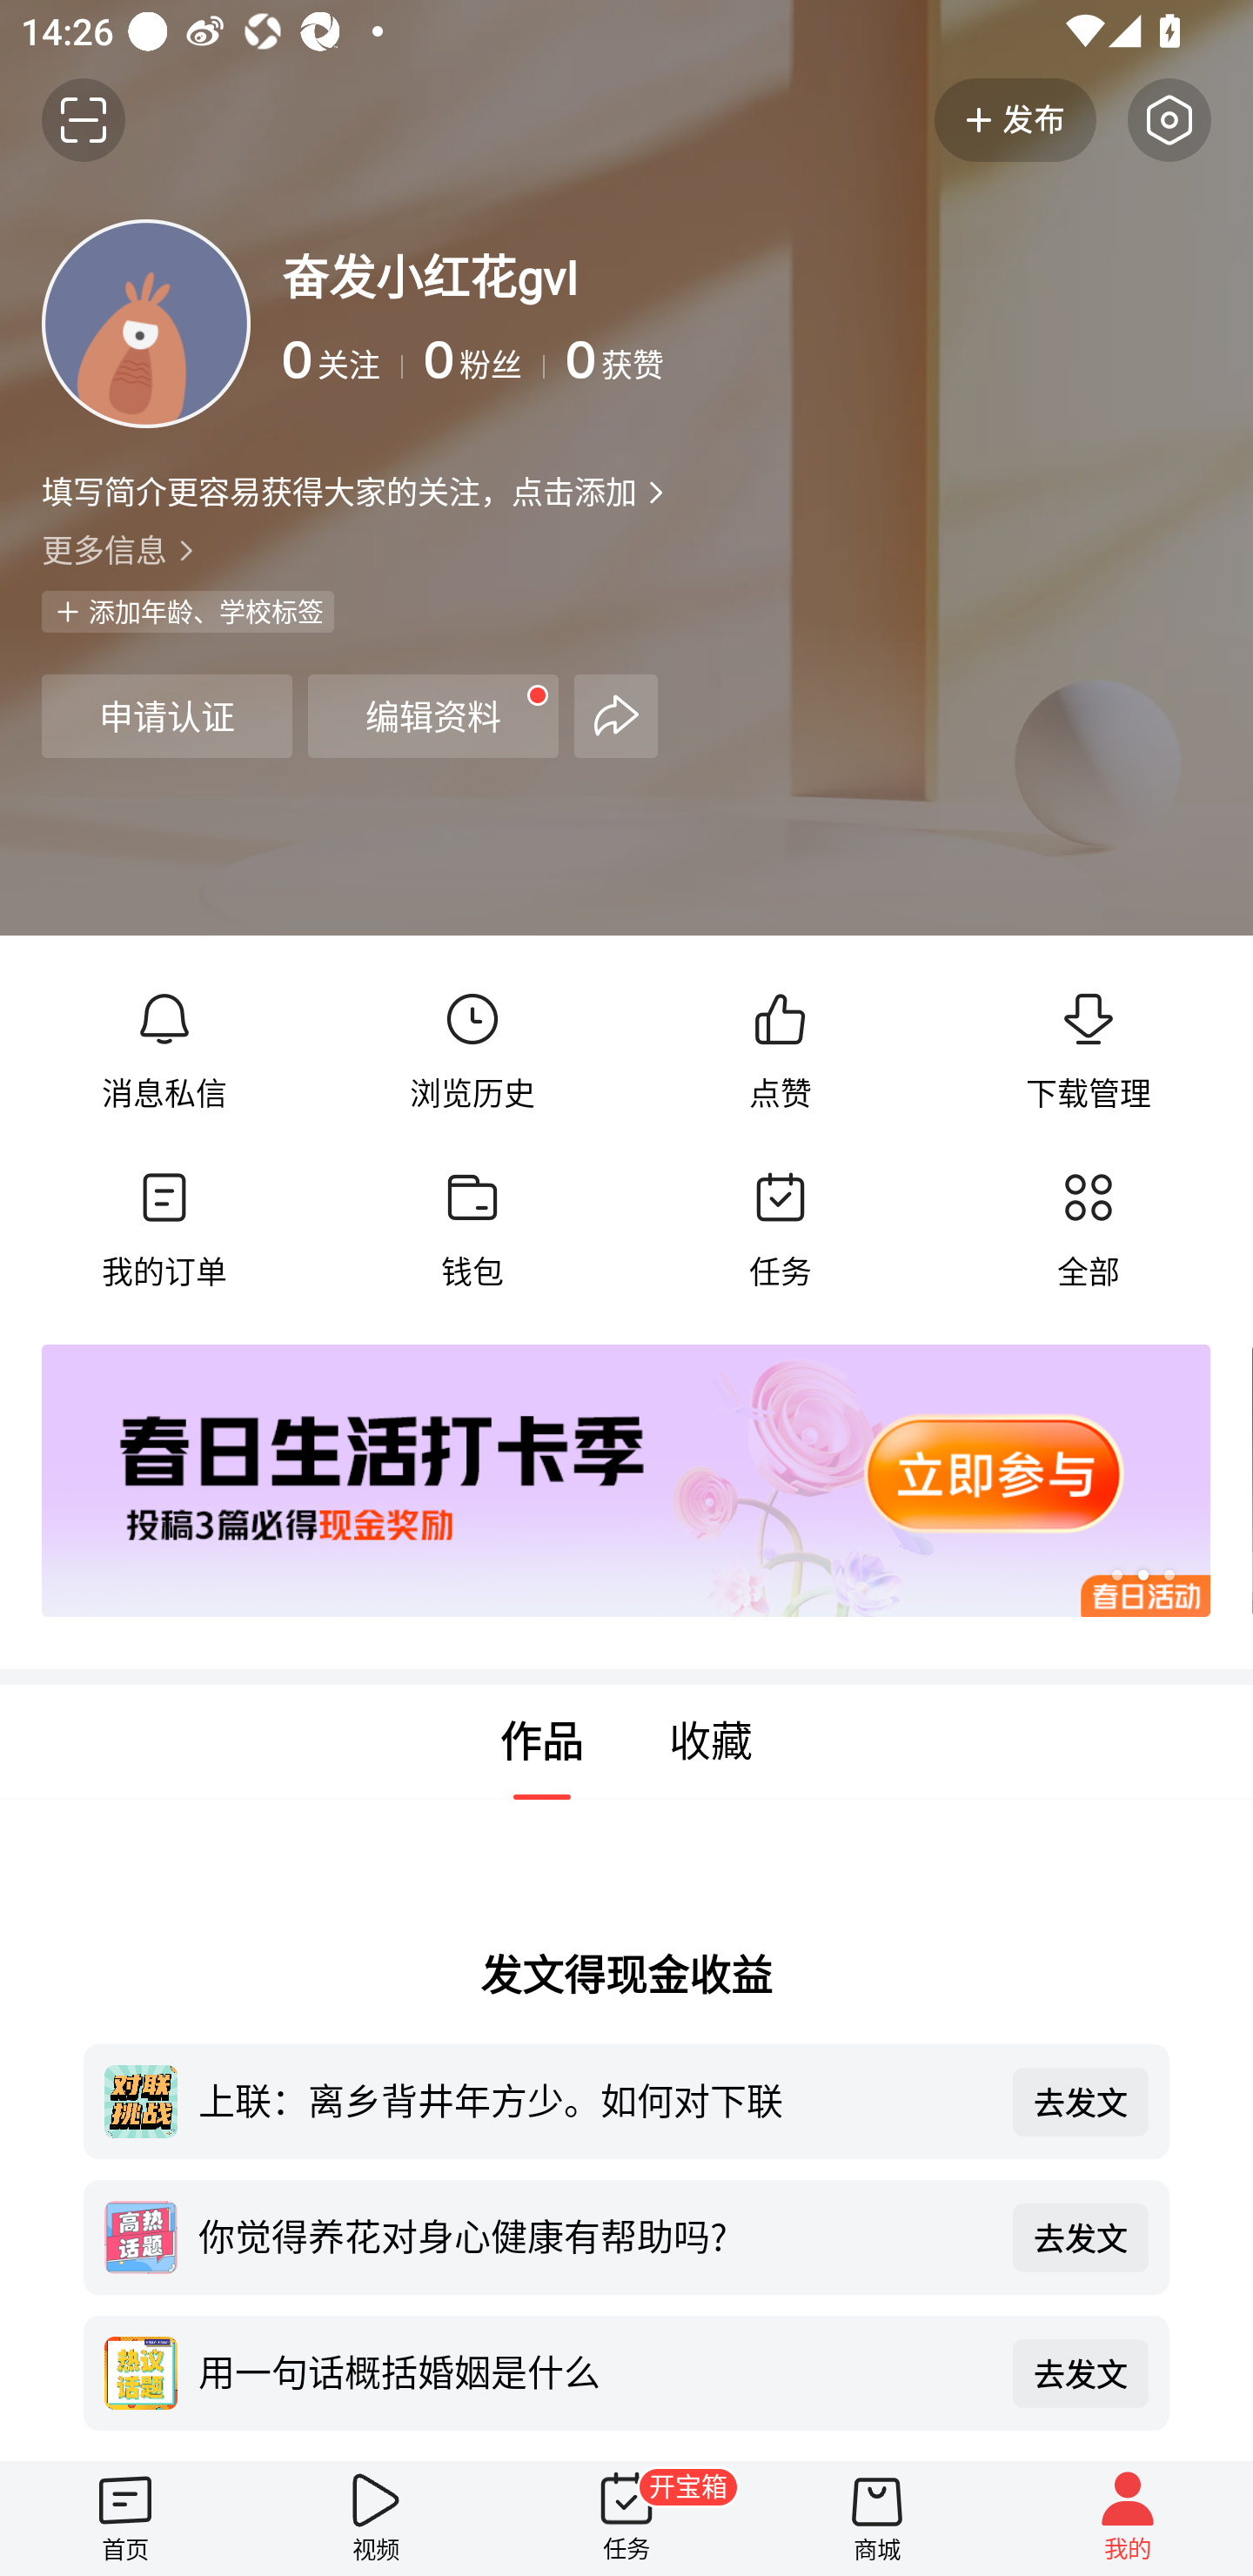  I want to click on 点赞, so click(780, 1051).